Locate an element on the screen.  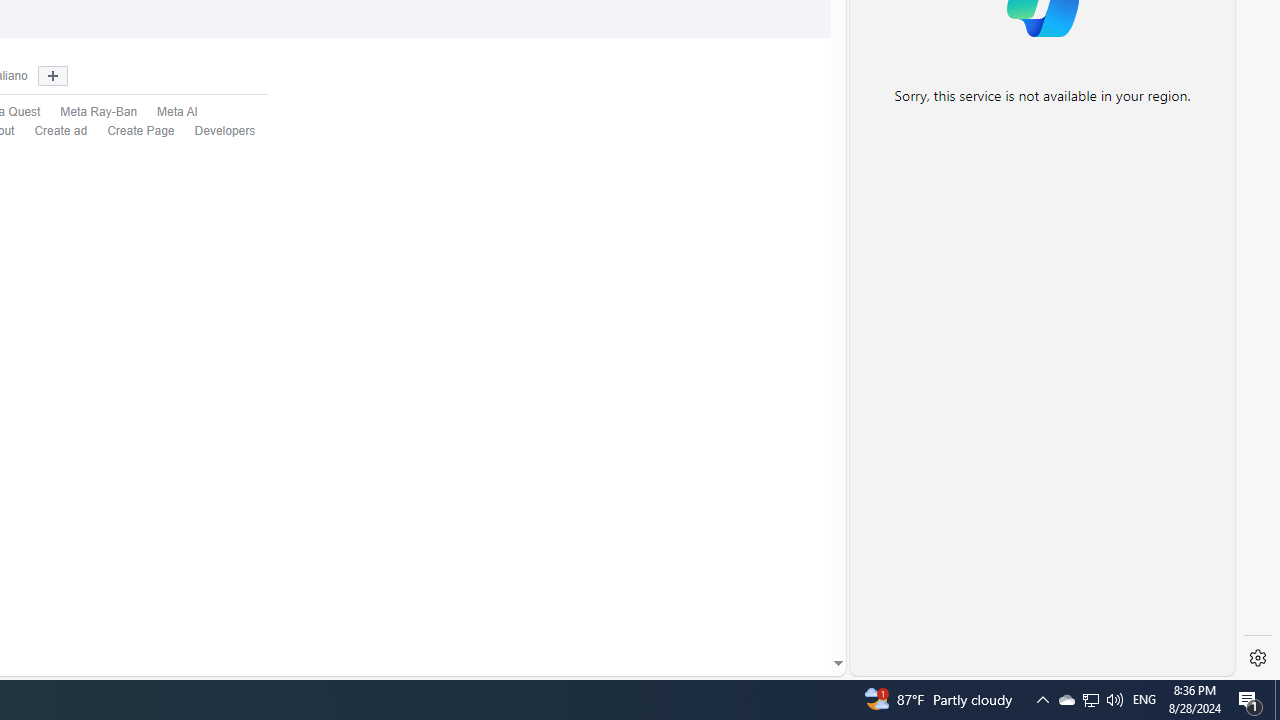
Create ad is located at coordinates (51, 131).